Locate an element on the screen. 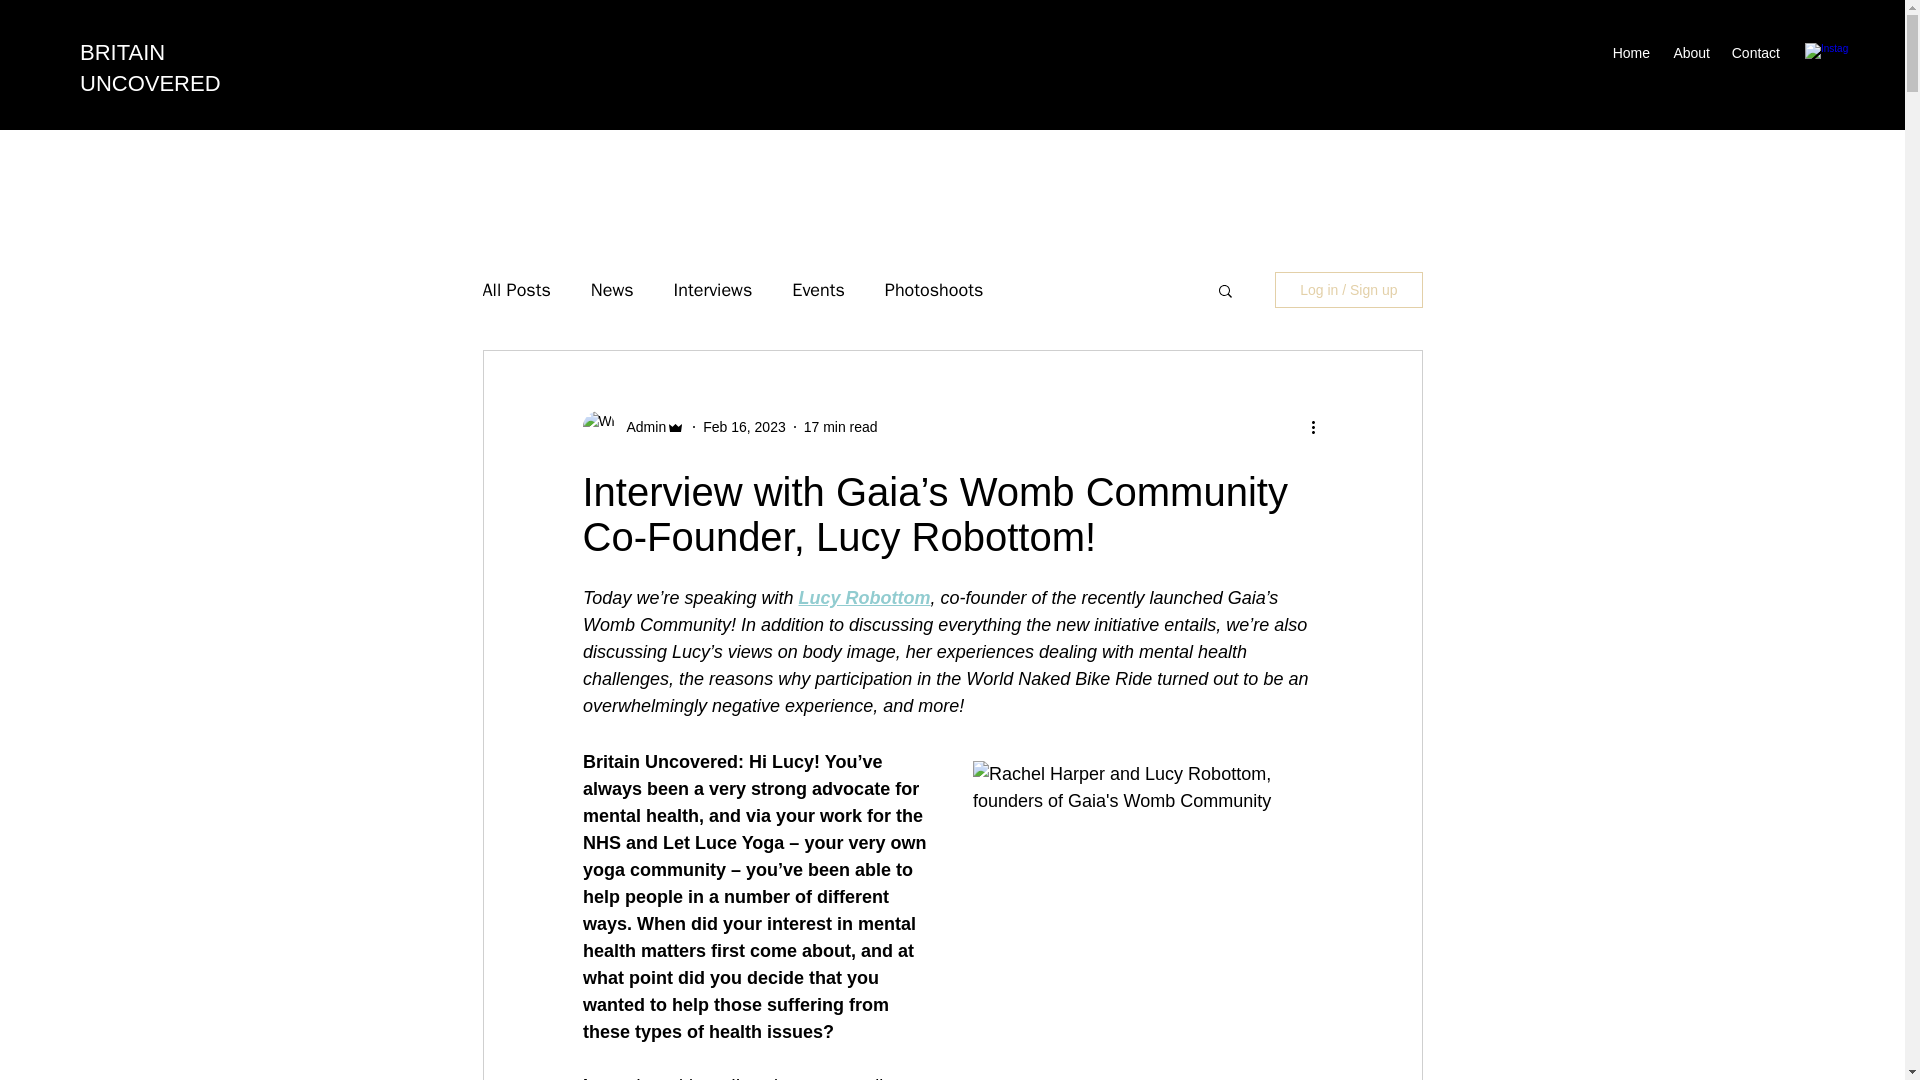 The image size is (1920, 1080). Home is located at coordinates (1630, 52).